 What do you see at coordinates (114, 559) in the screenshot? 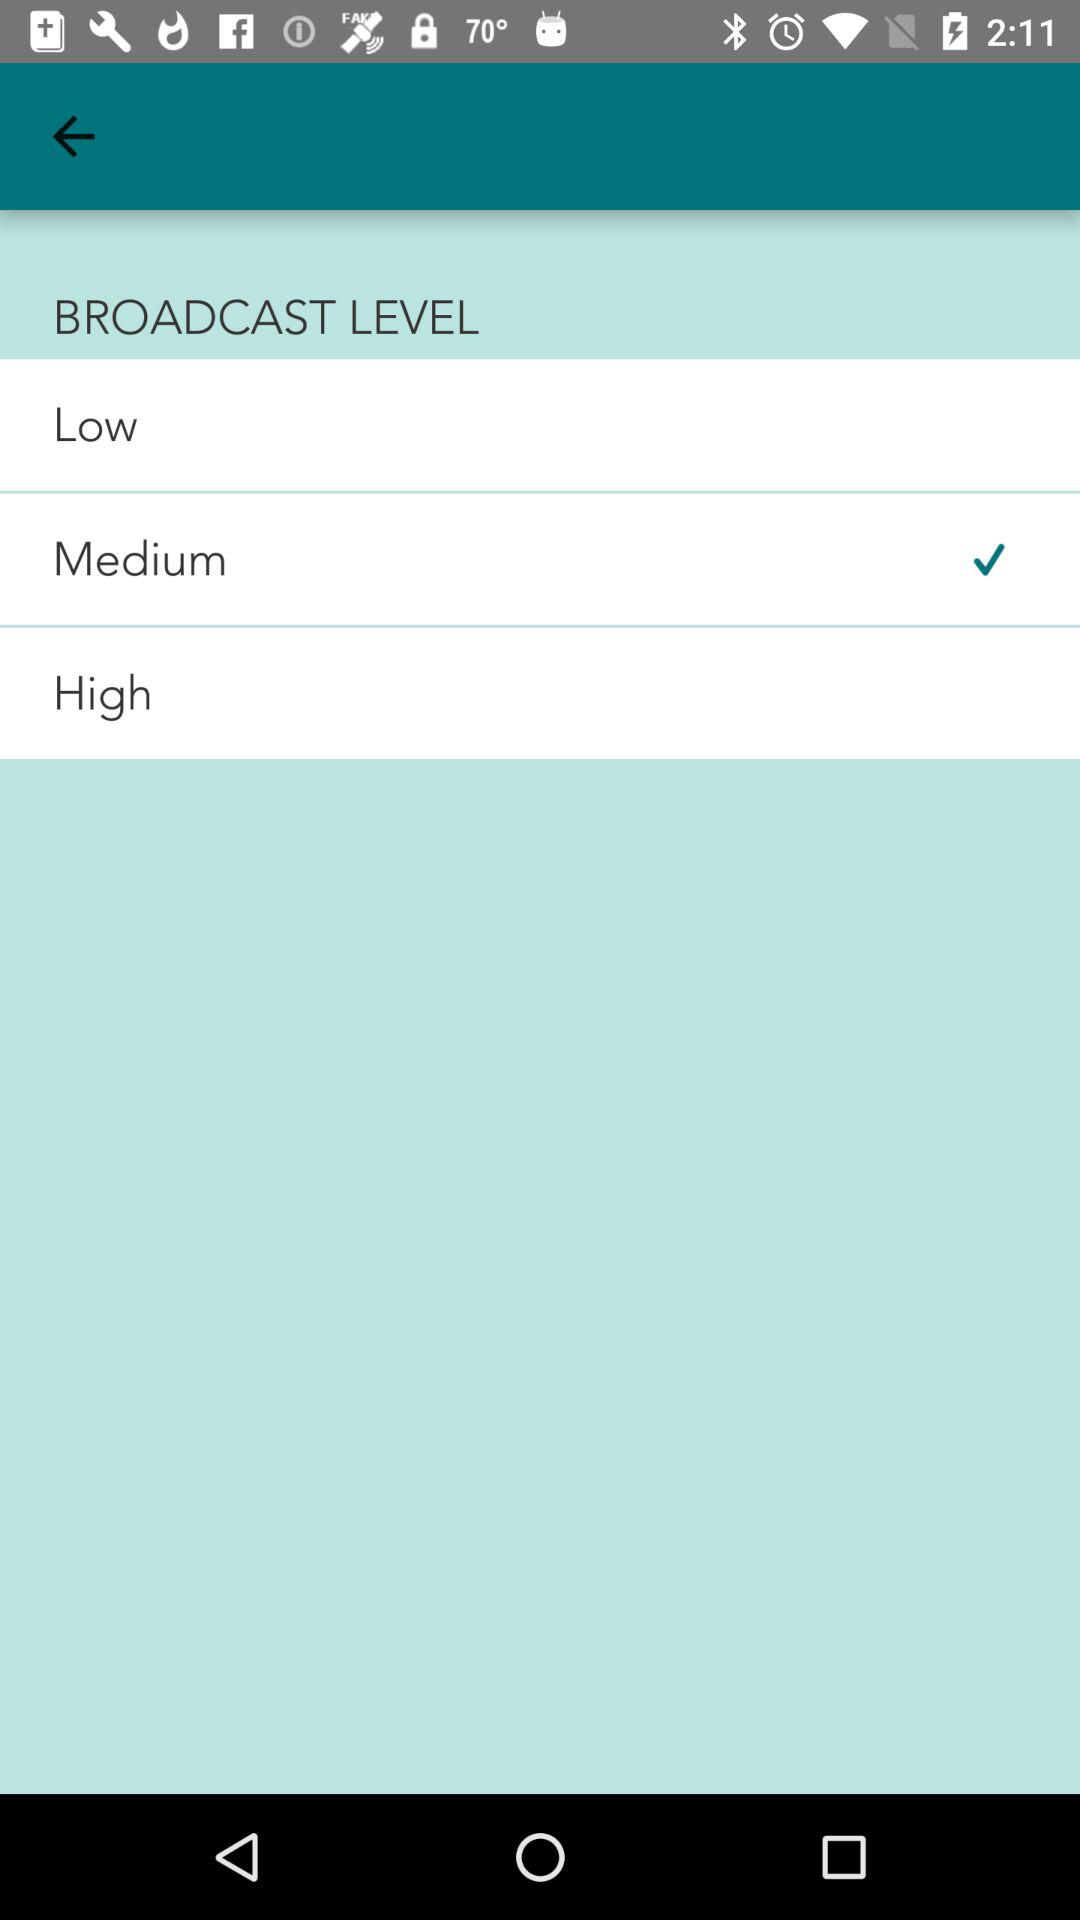
I see `choose medium` at bounding box center [114, 559].